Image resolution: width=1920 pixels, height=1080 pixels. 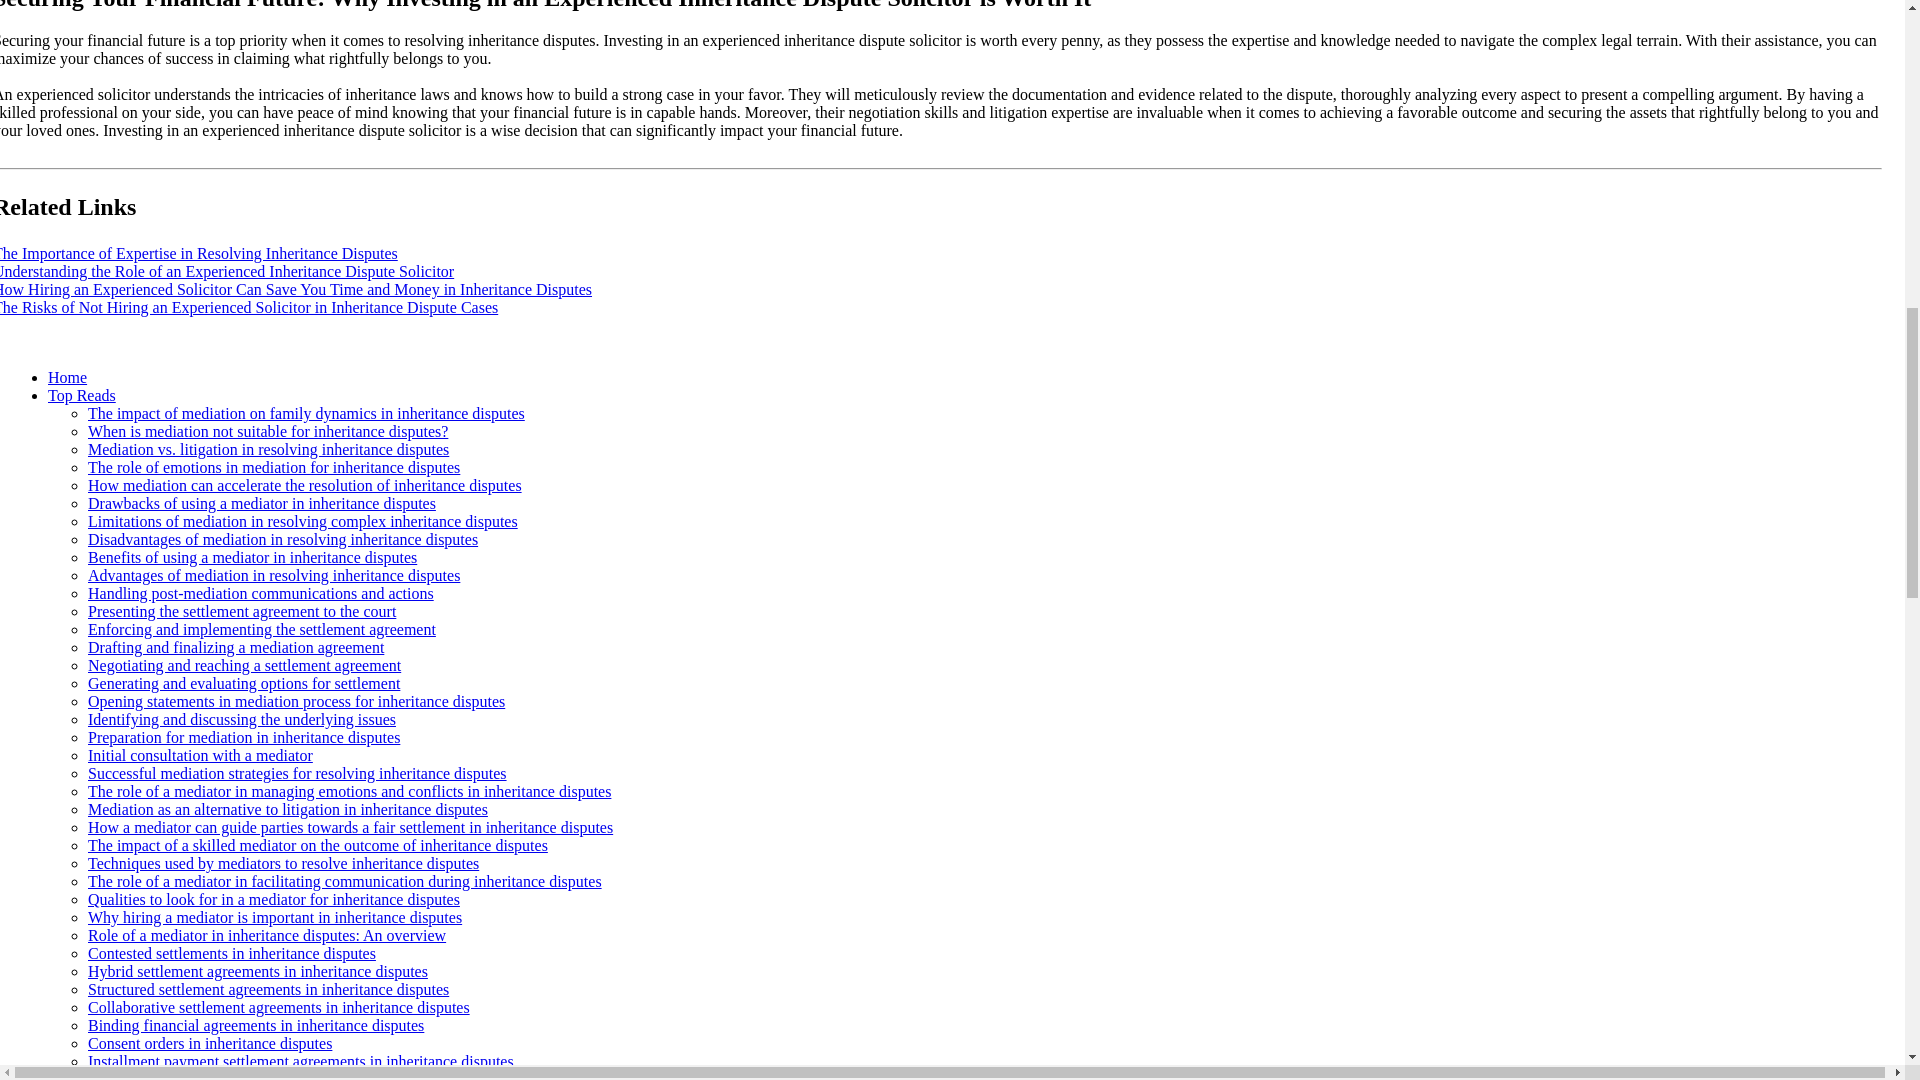 What do you see at coordinates (82, 394) in the screenshot?
I see `Top Reads` at bounding box center [82, 394].